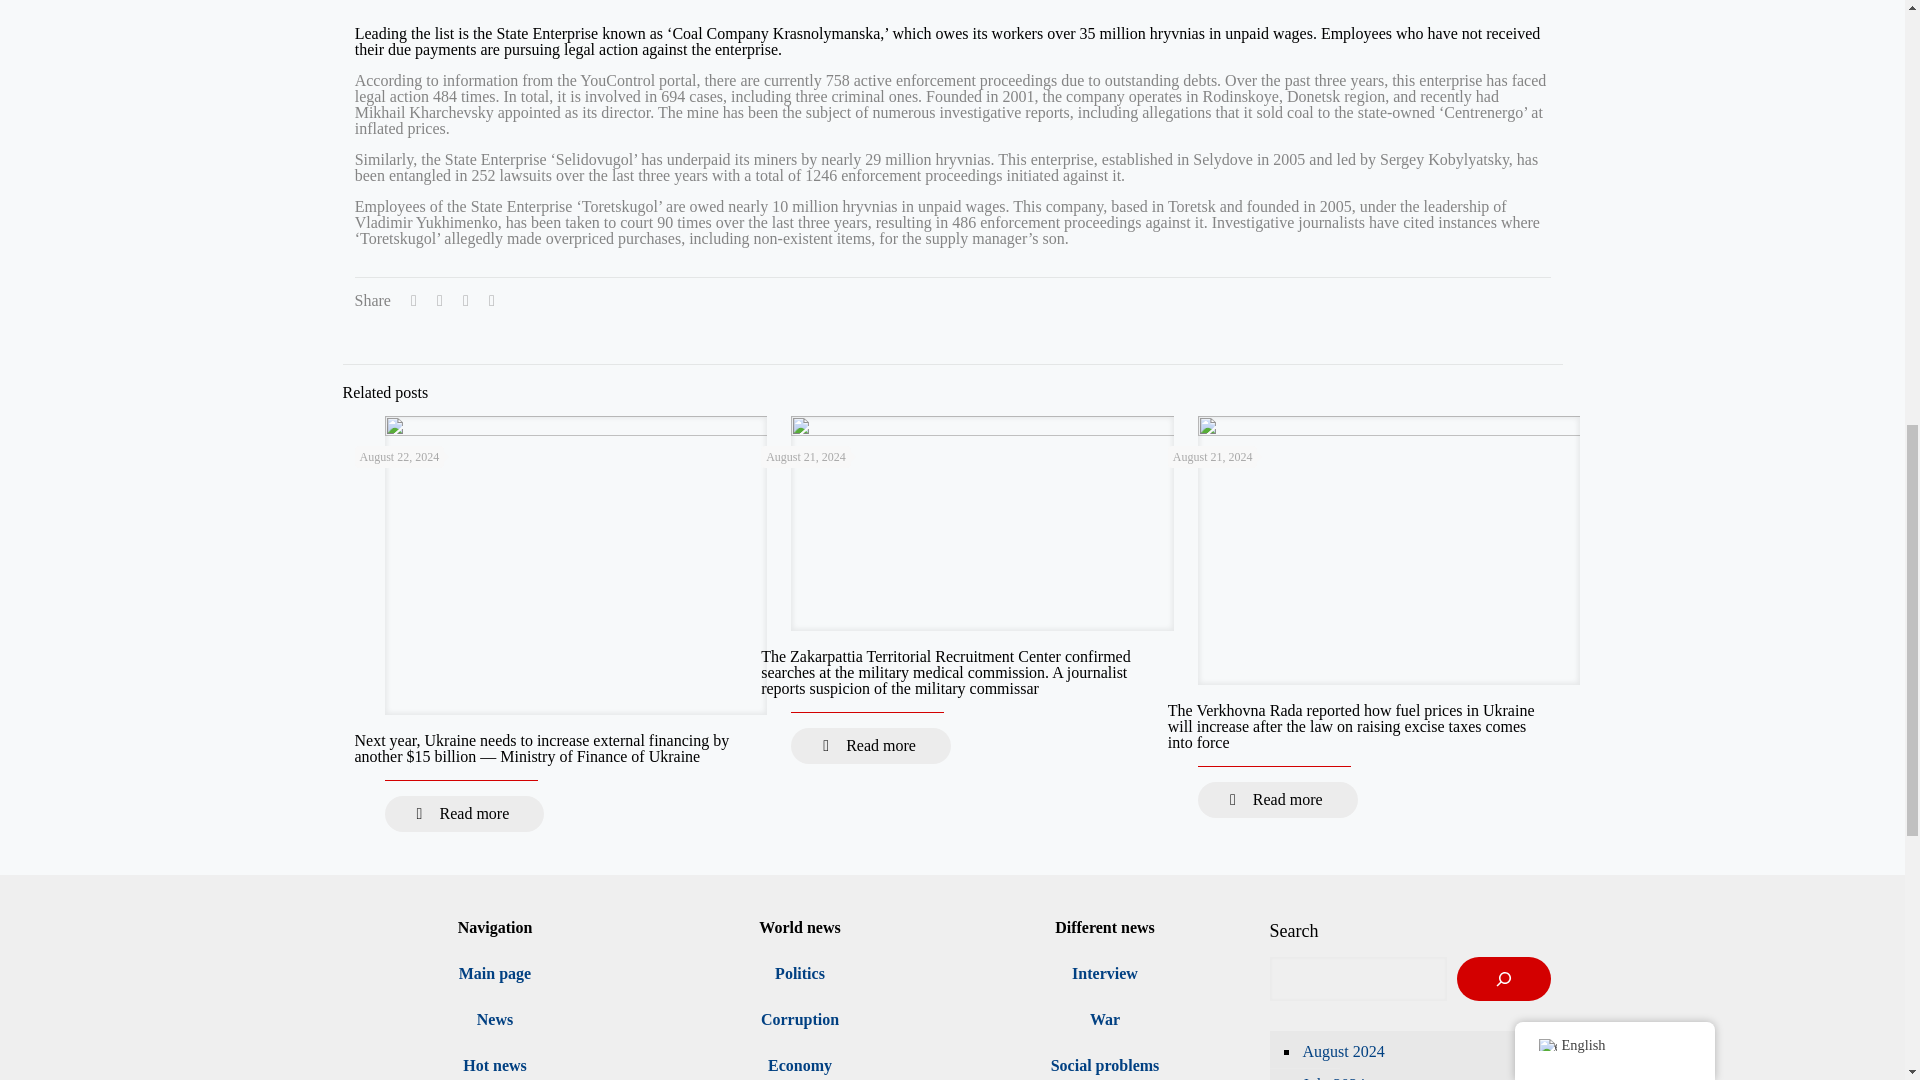 This screenshot has height=1080, width=1920. What do you see at coordinates (870, 745) in the screenshot?
I see `Read more` at bounding box center [870, 745].